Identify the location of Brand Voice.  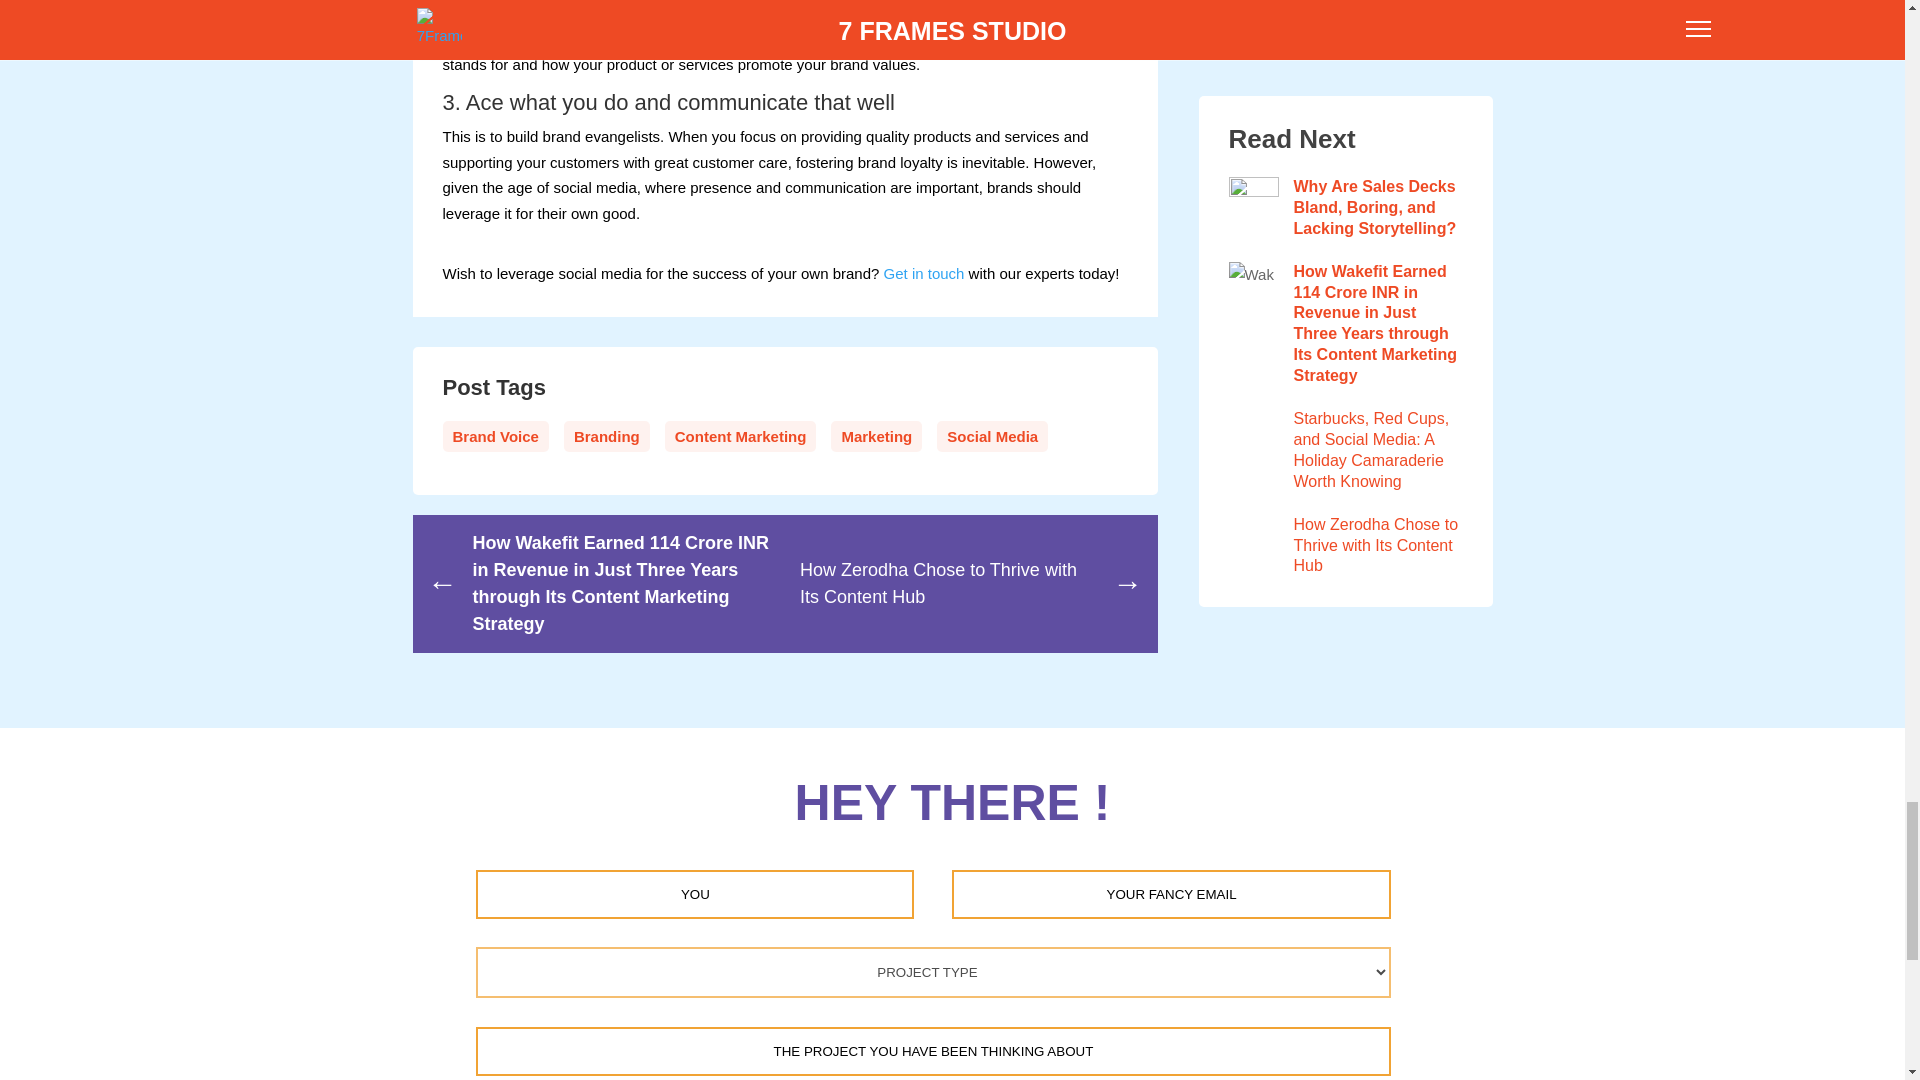
(494, 436).